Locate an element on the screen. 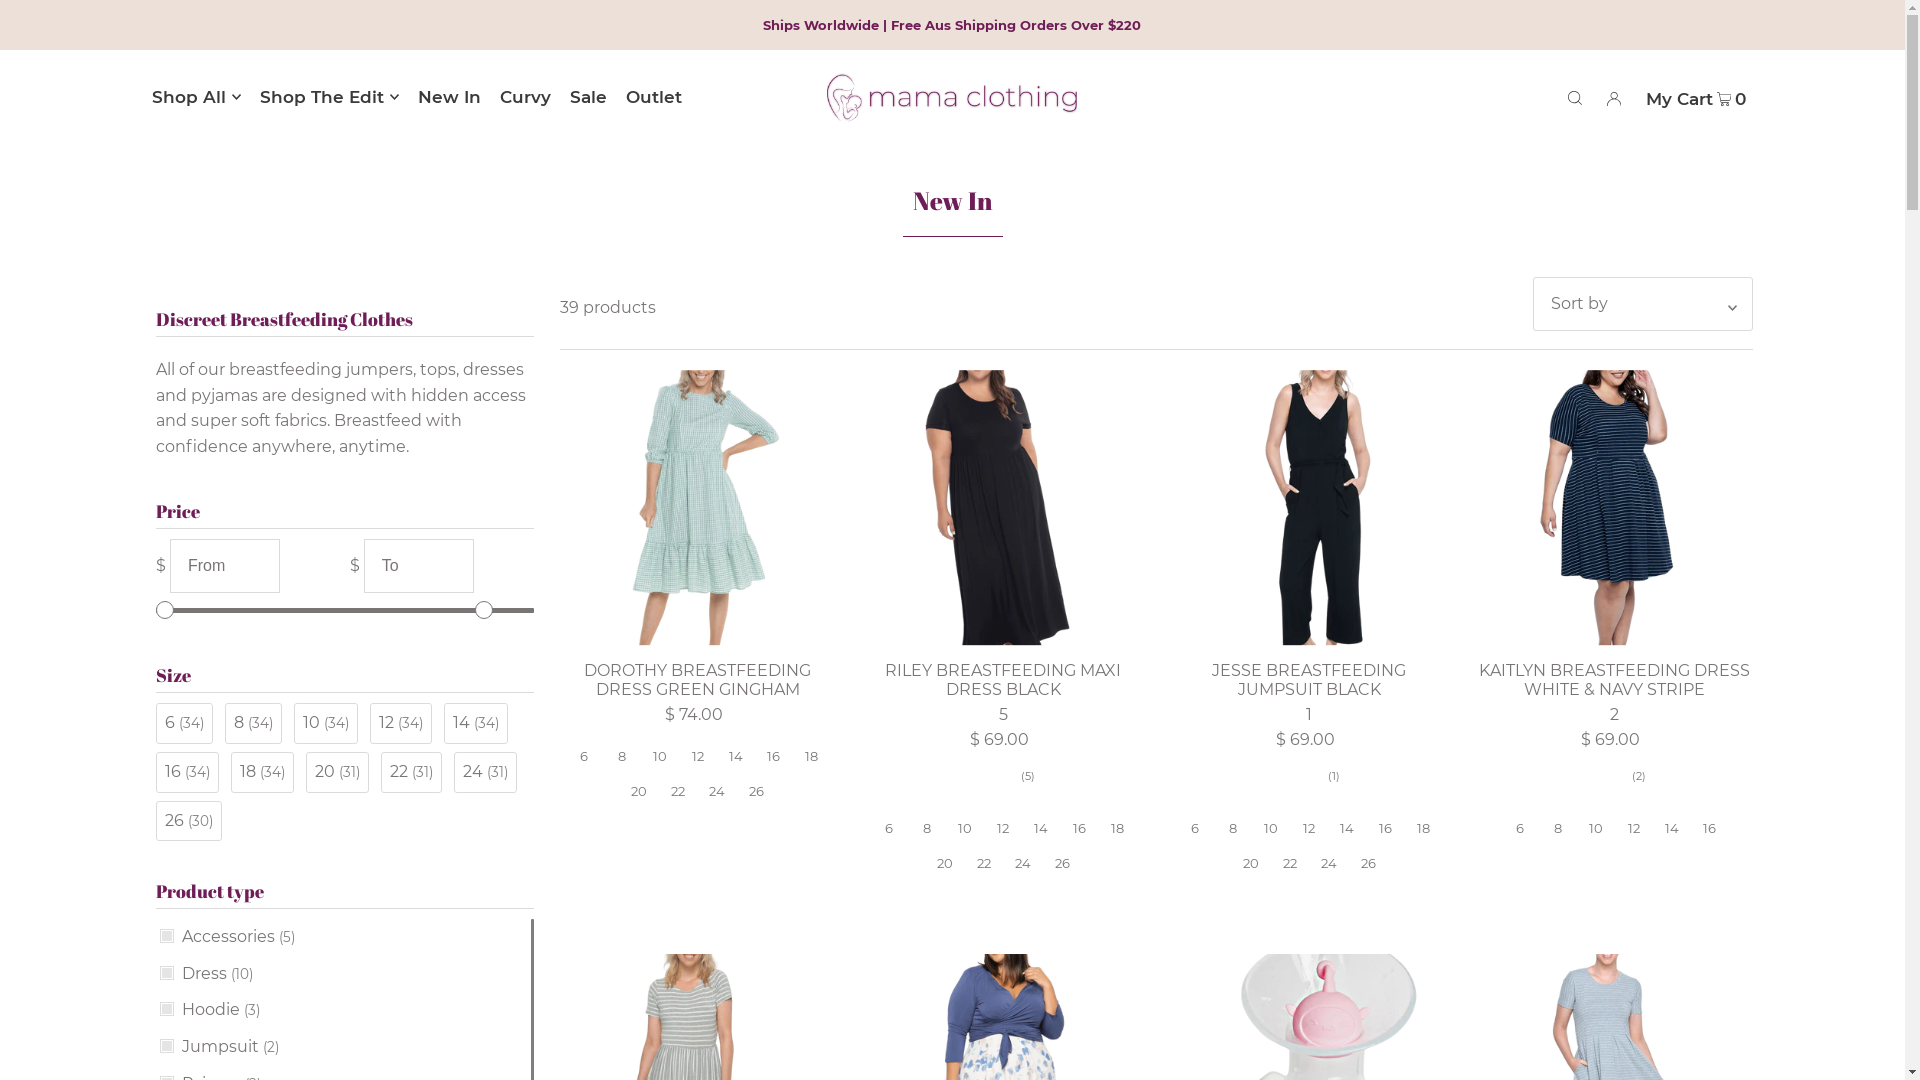 This screenshot has width=1920, height=1080. 18 is located at coordinates (1117, 829).